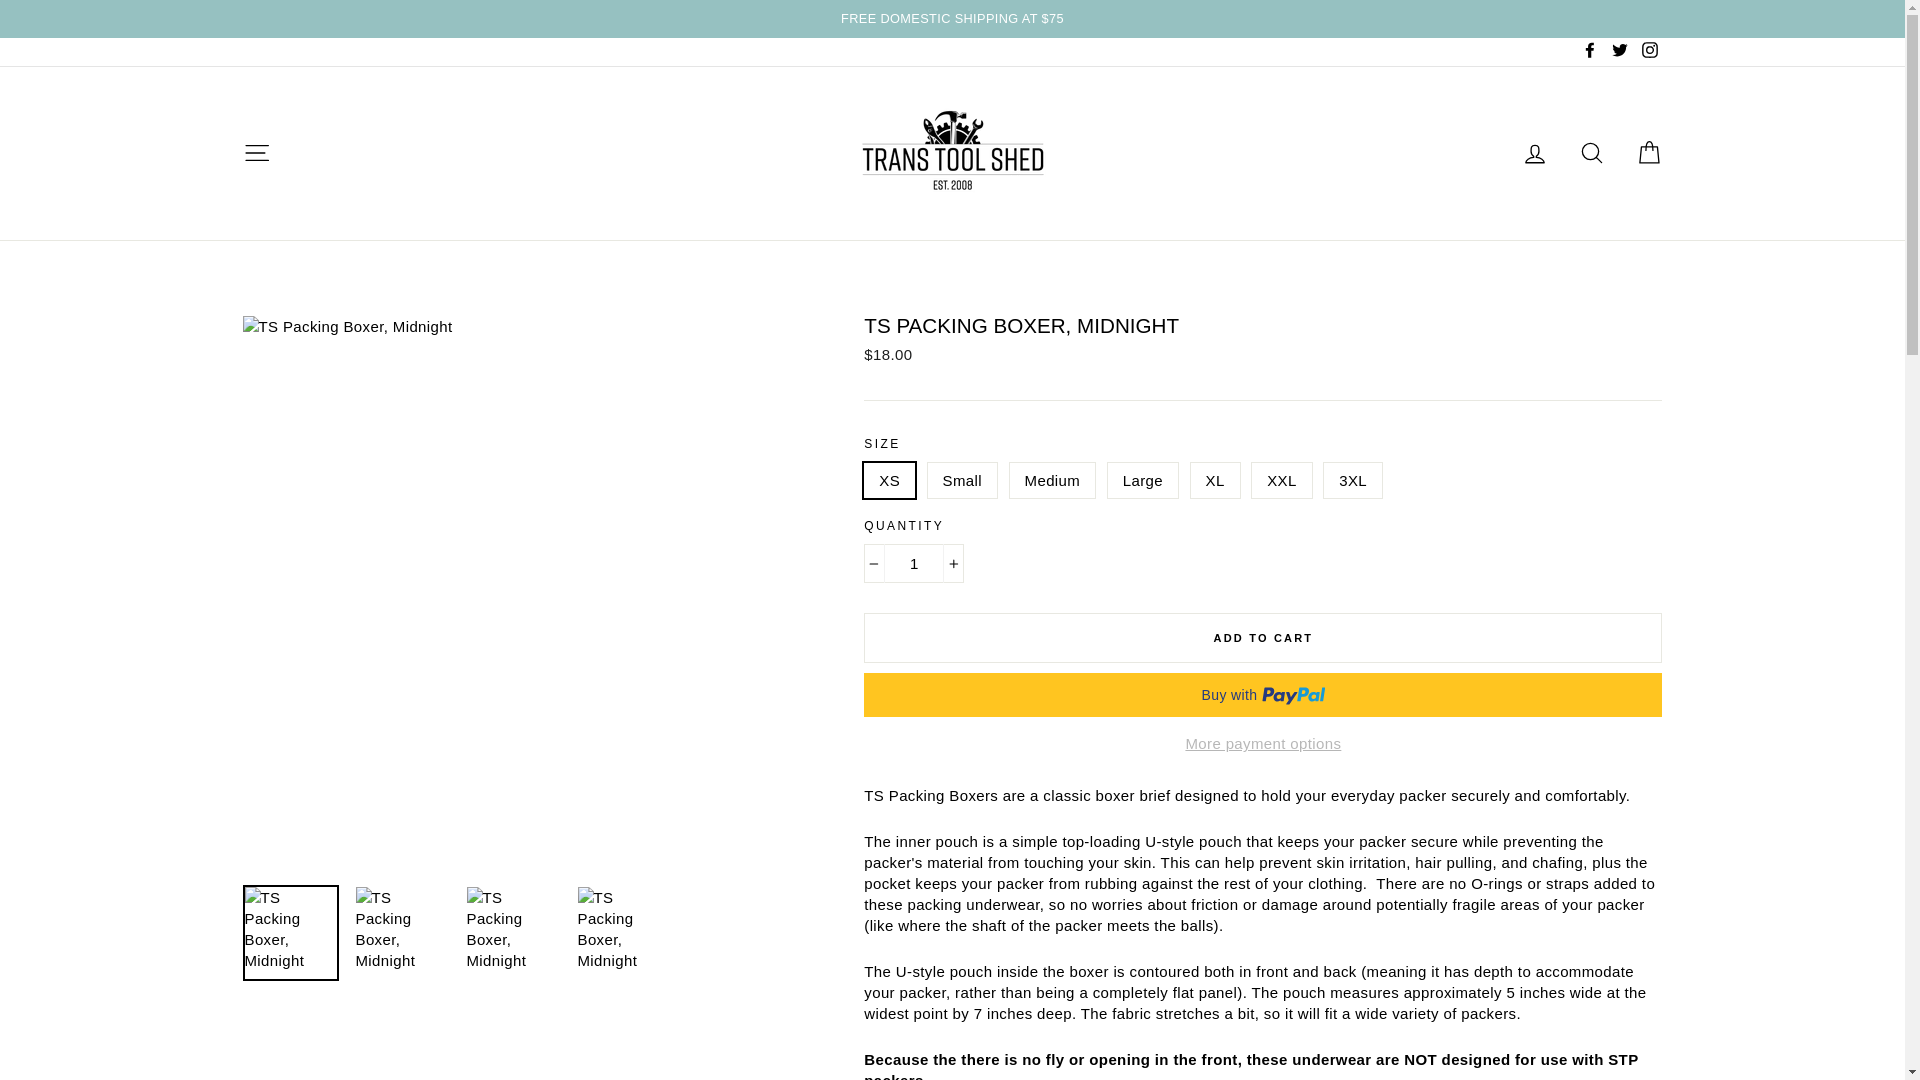 The width and height of the screenshot is (1920, 1080). What do you see at coordinates (914, 564) in the screenshot?
I see `1` at bounding box center [914, 564].